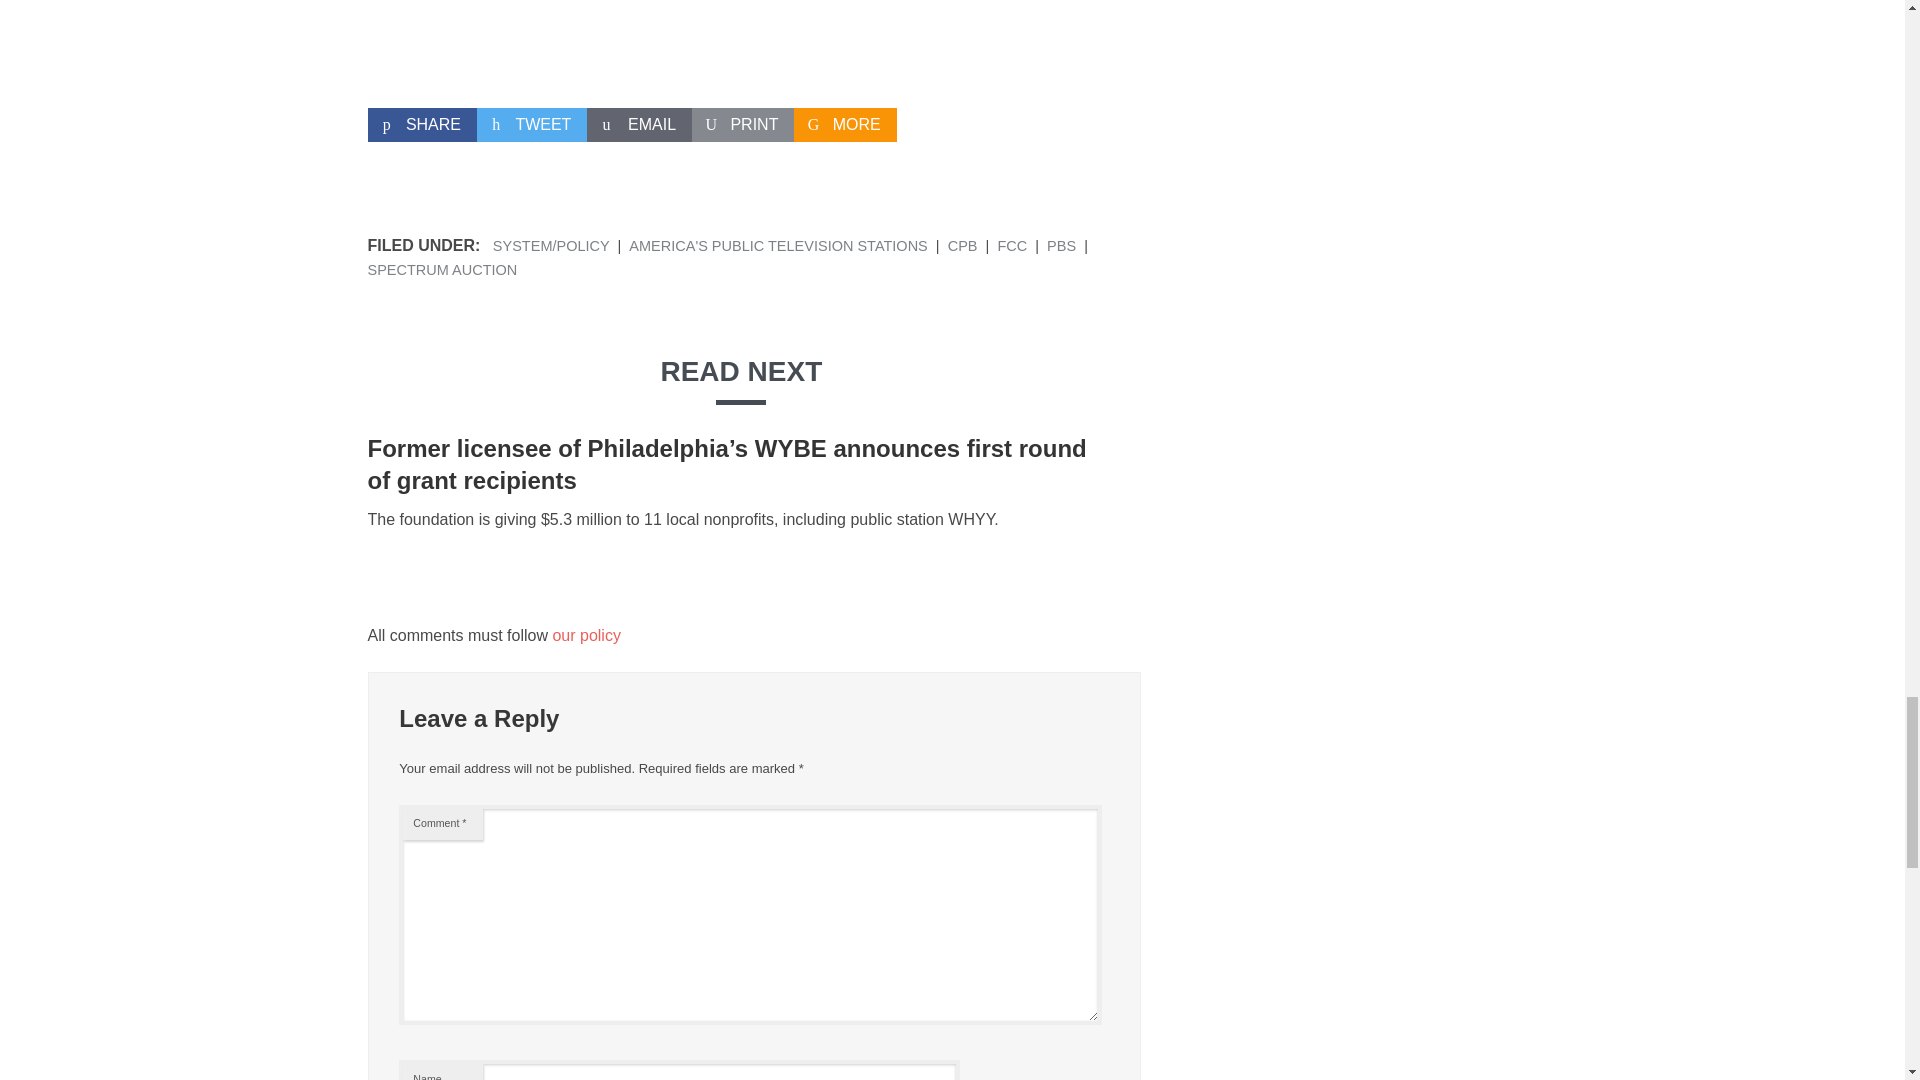 The width and height of the screenshot is (1920, 1080). I want to click on Read Posts tagged with: FCC, so click(1012, 245).